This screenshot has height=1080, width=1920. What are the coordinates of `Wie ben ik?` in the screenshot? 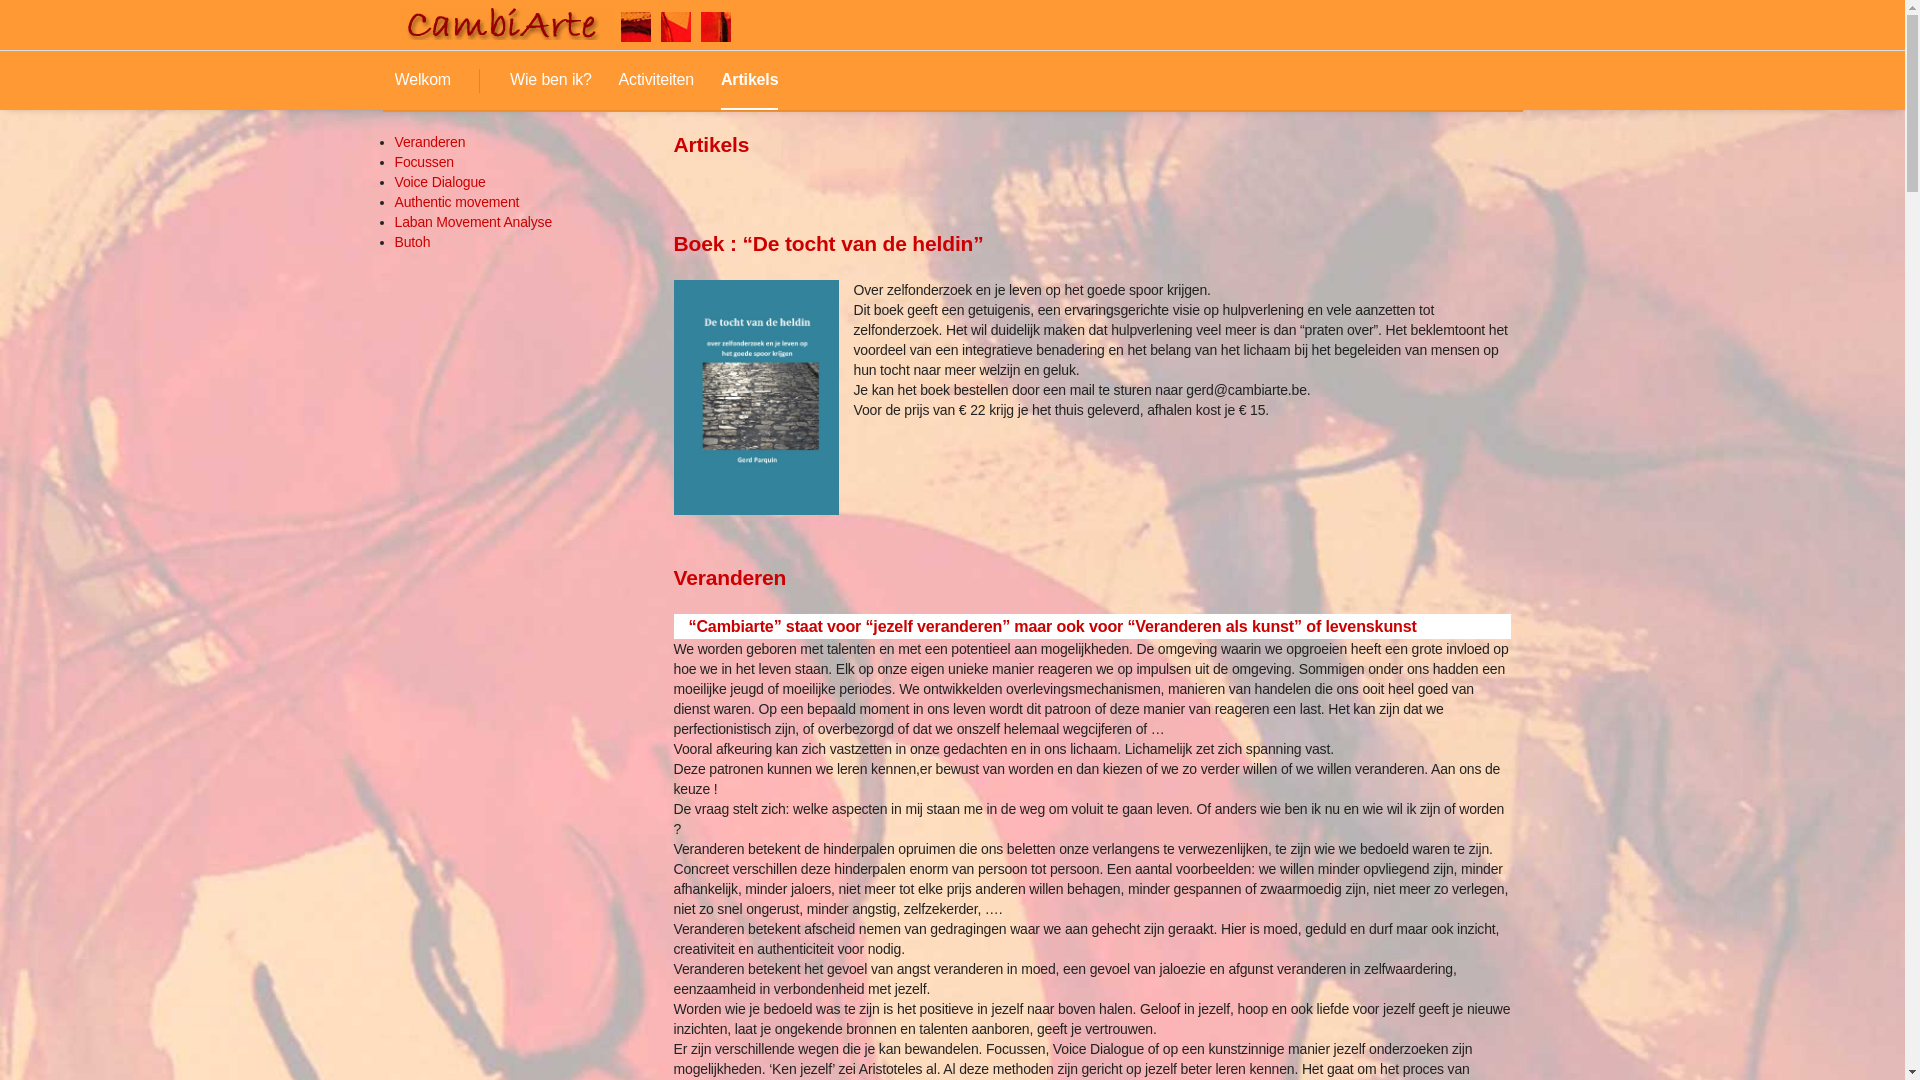 It's located at (551, 80).